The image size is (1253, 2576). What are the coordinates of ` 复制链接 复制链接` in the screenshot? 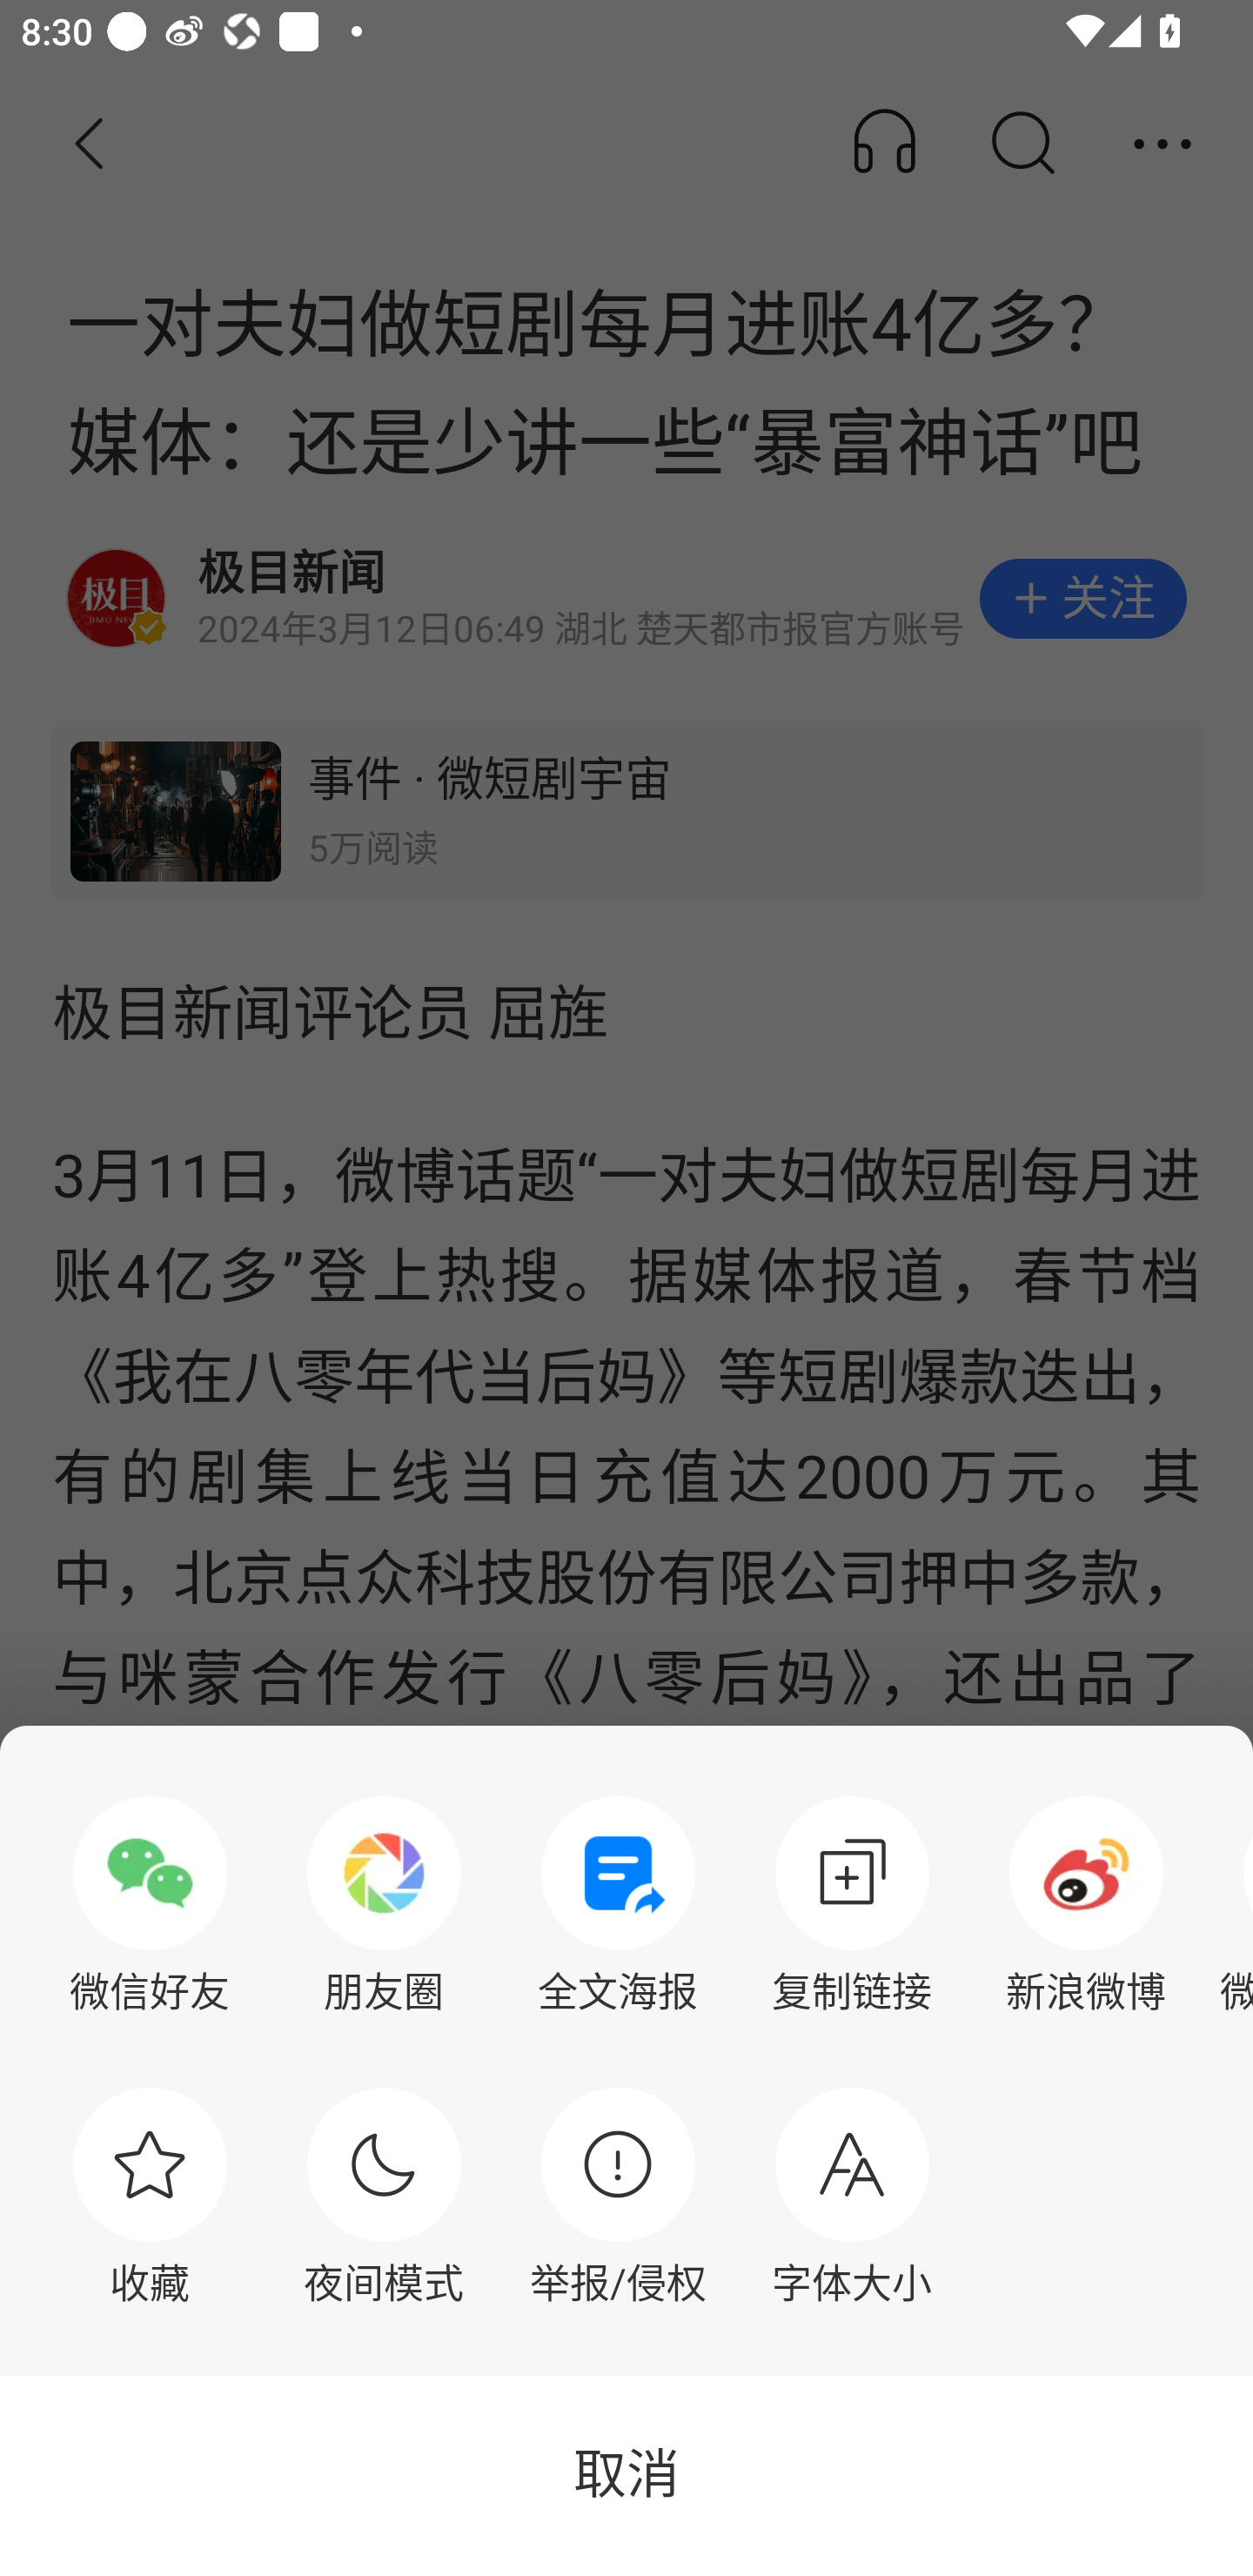 It's located at (853, 1906).